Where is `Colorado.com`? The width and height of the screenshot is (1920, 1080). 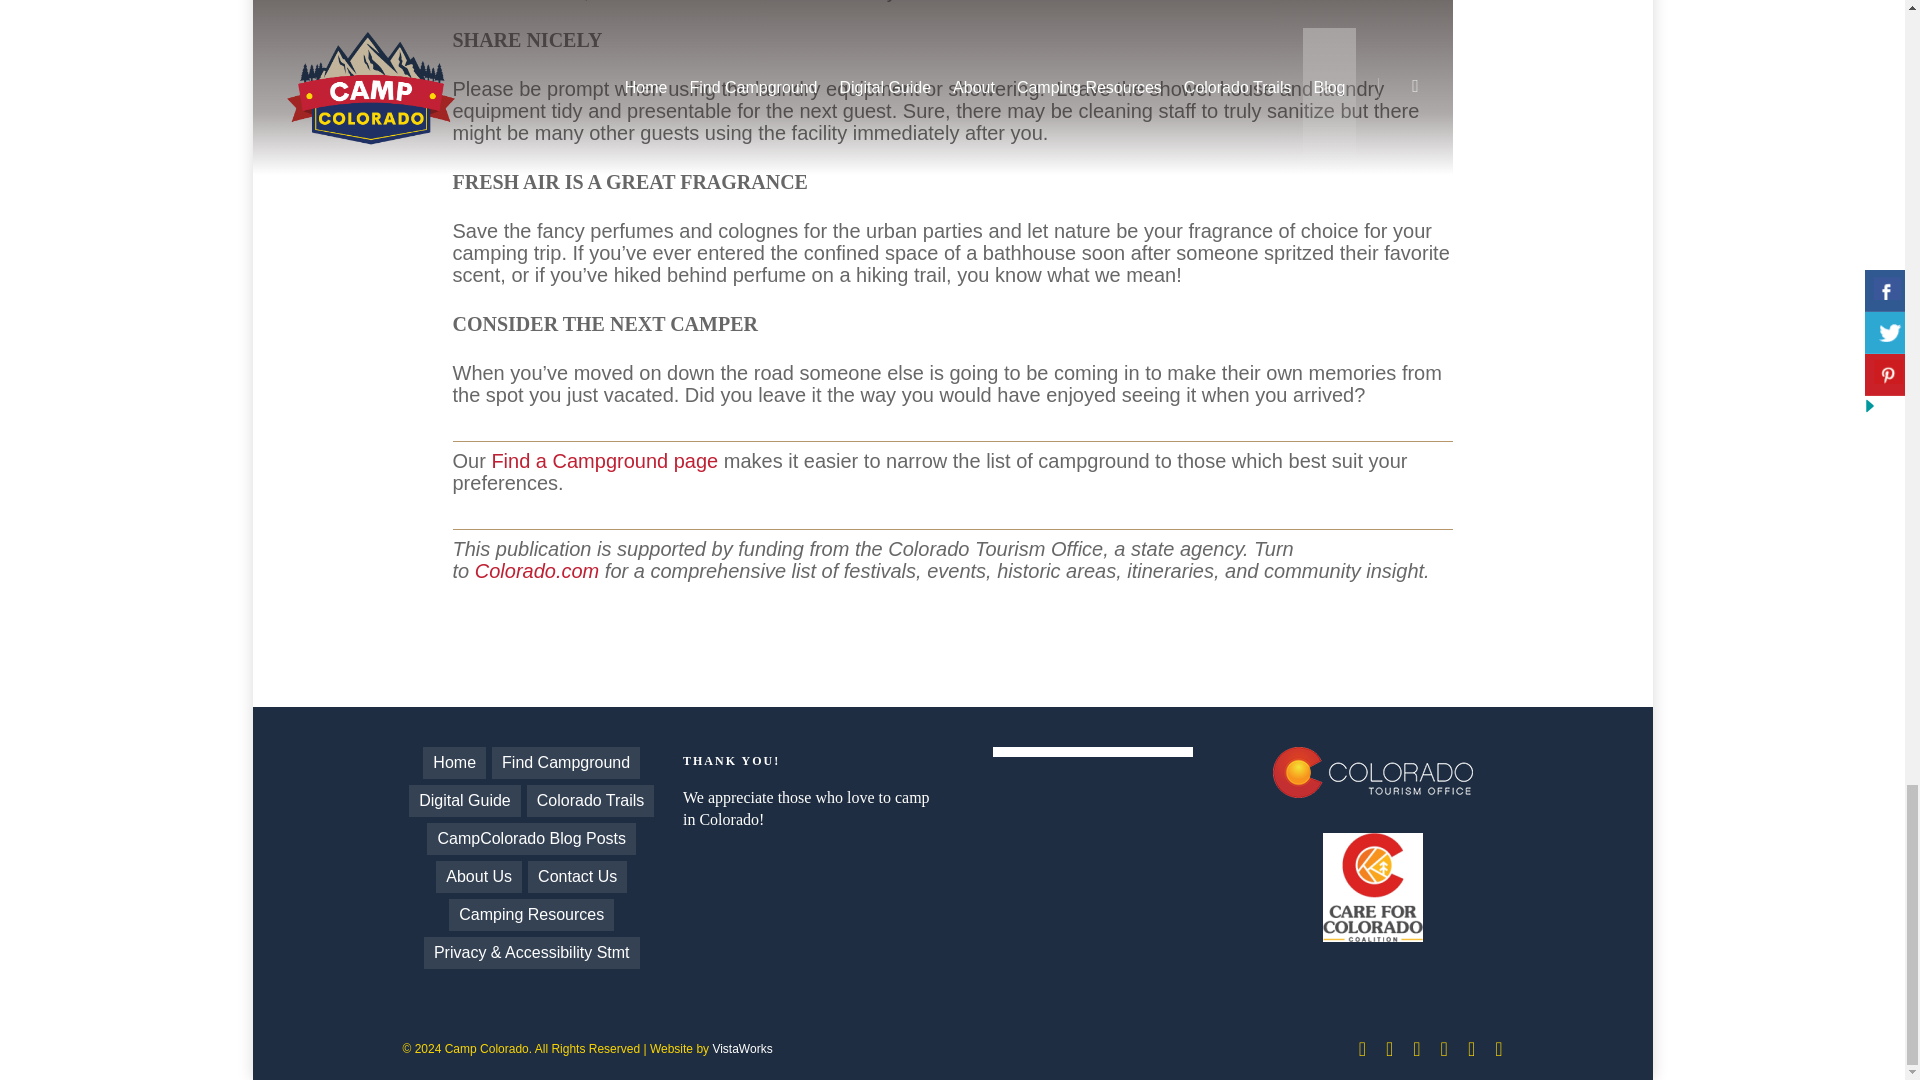 Colorado.com is located at coordinates (536, 571).